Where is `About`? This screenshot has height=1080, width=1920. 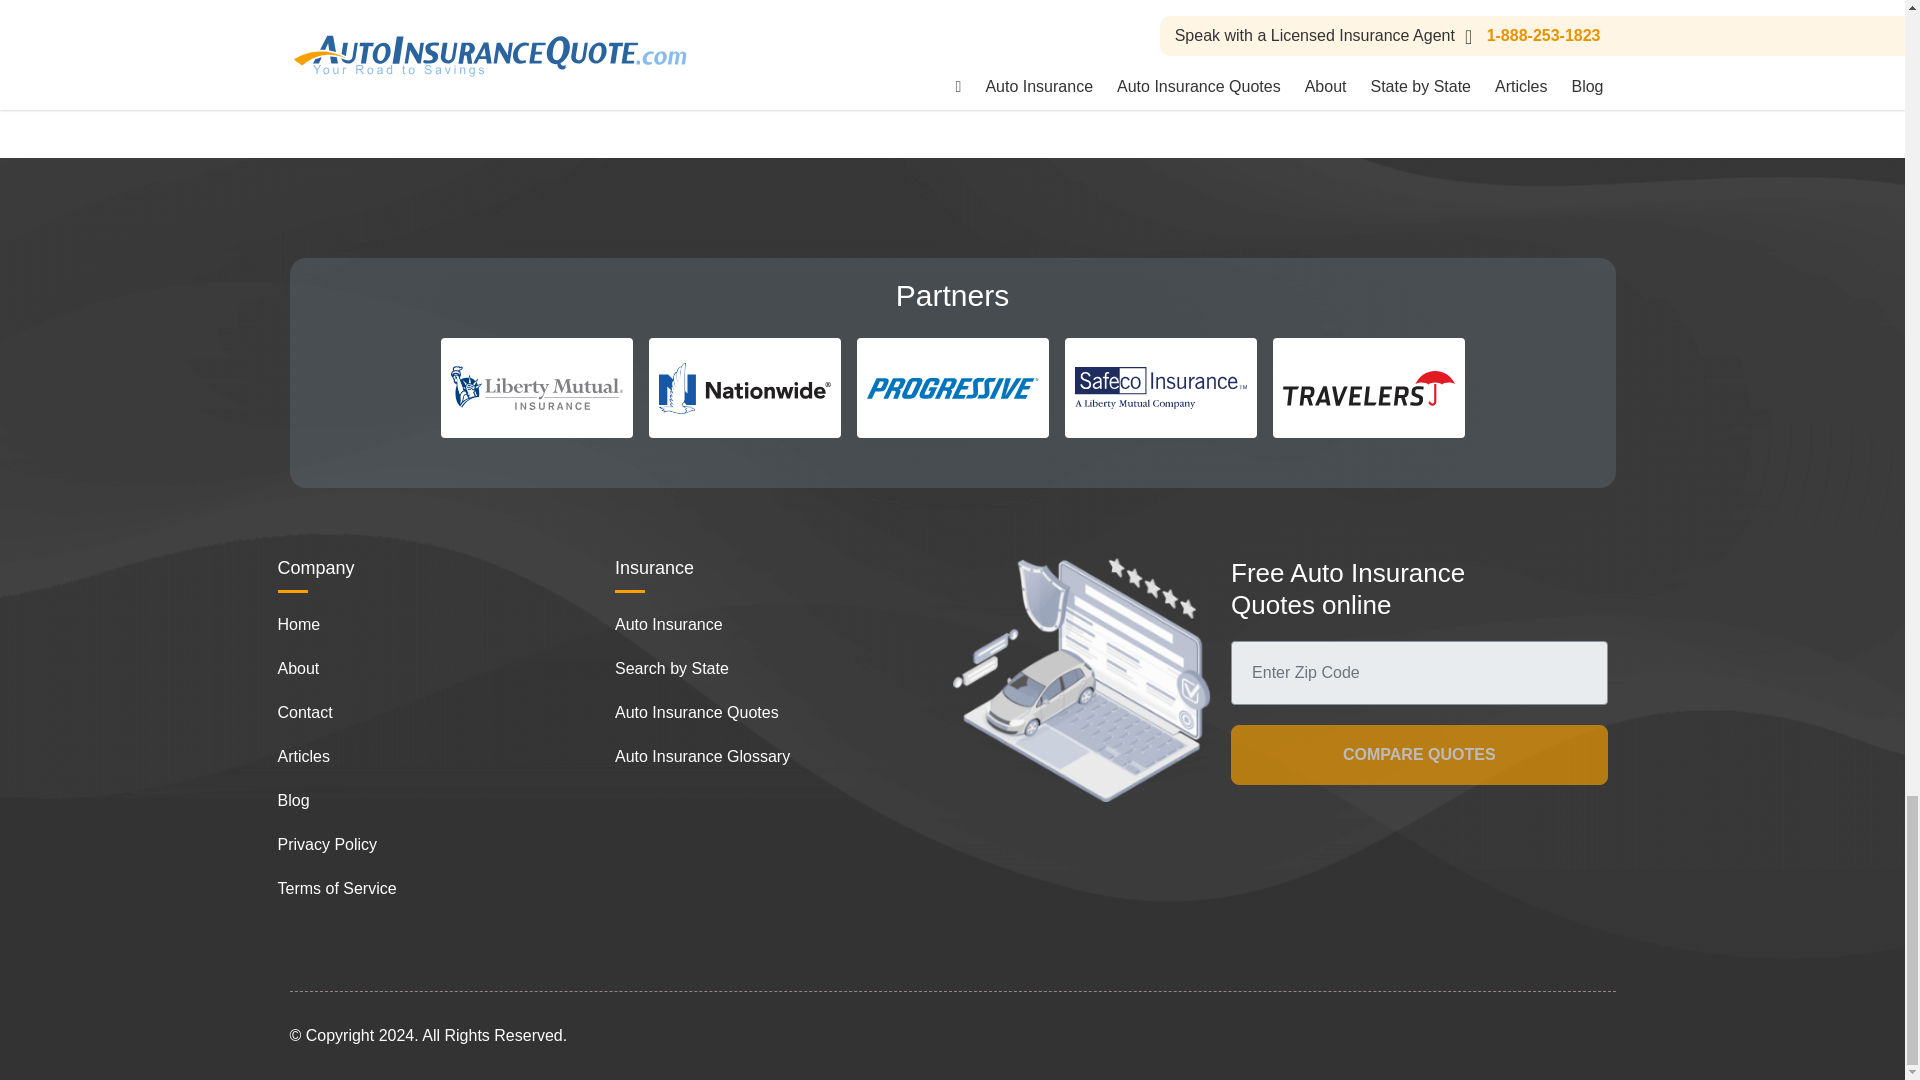
About is located at coordinates (299, 668).